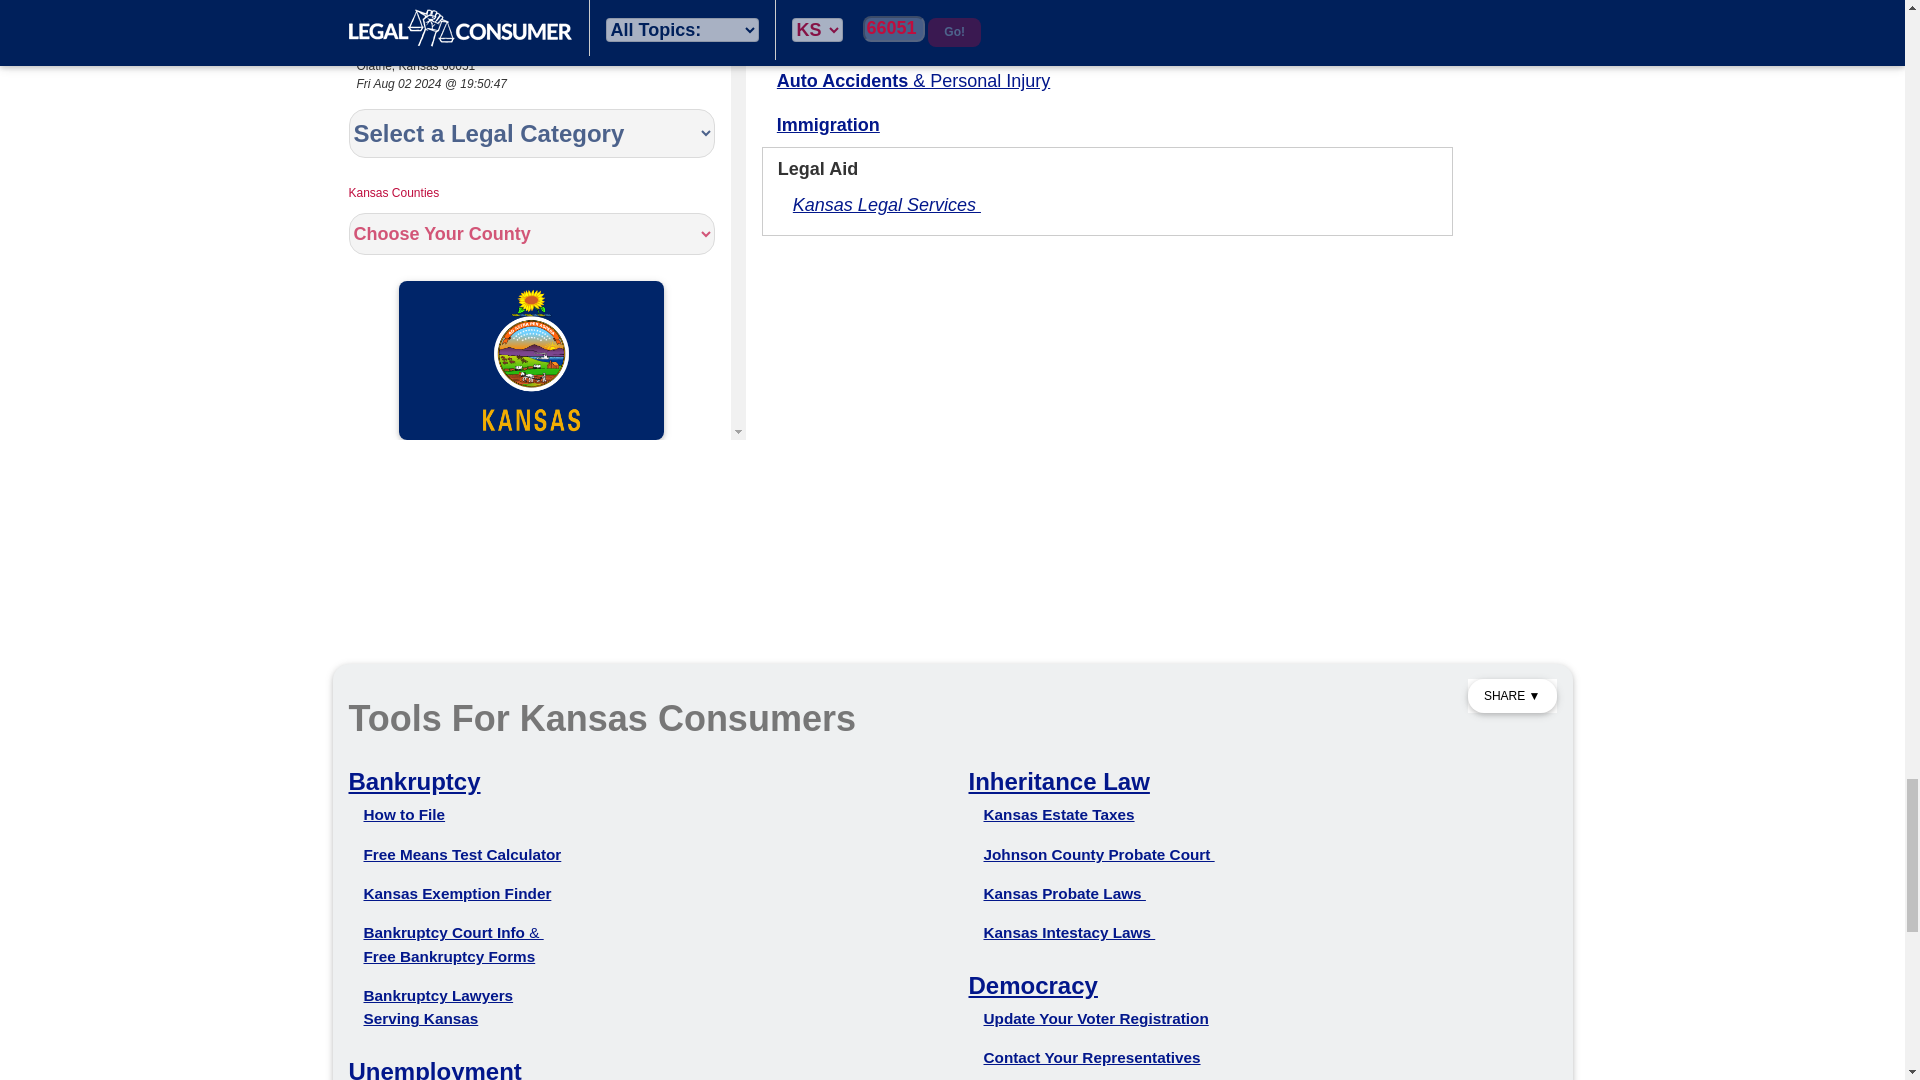 This screenshot has height=1080, width=1920. I want to click on Johnson County Bankruptcy Court Information, so click(454, 932).